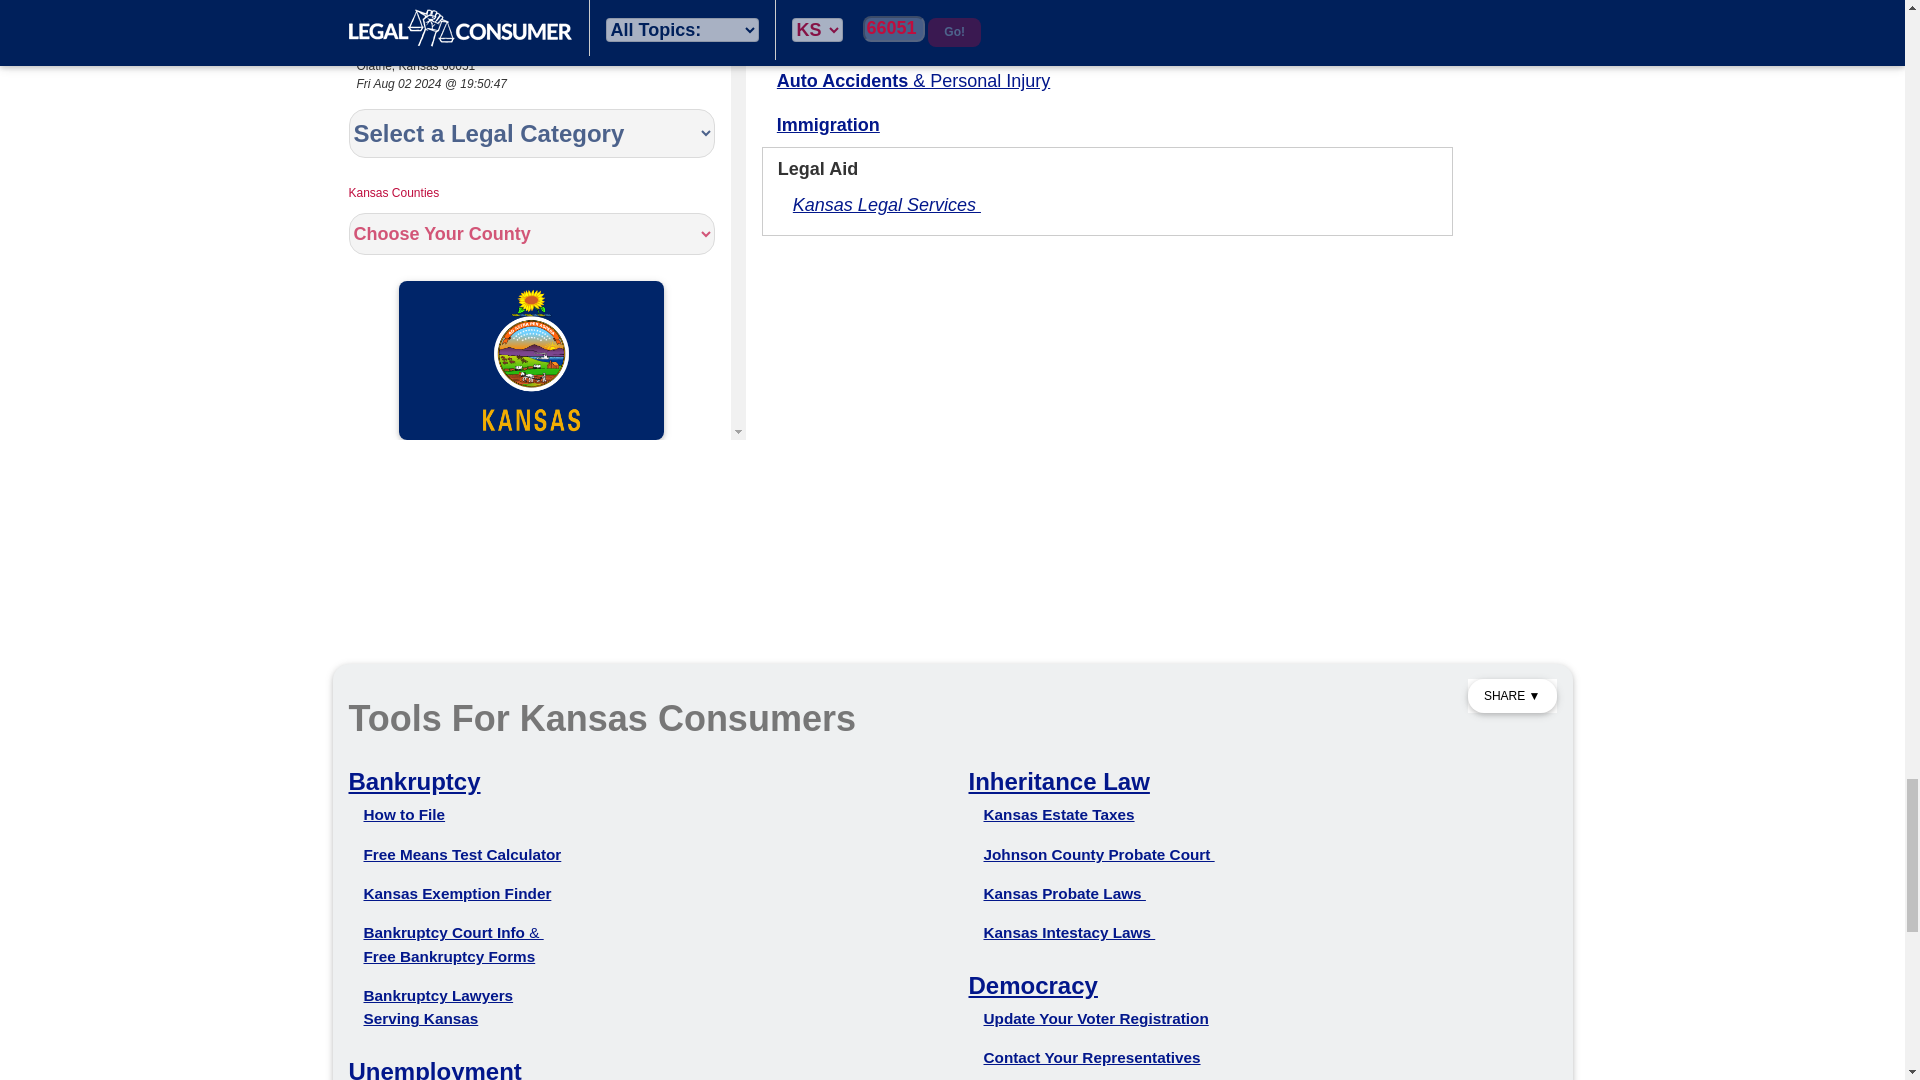 This screenshot has height=1080, width=1920. I want to click on Johnson County Bankruptcy Court Information, so click(454, 932).